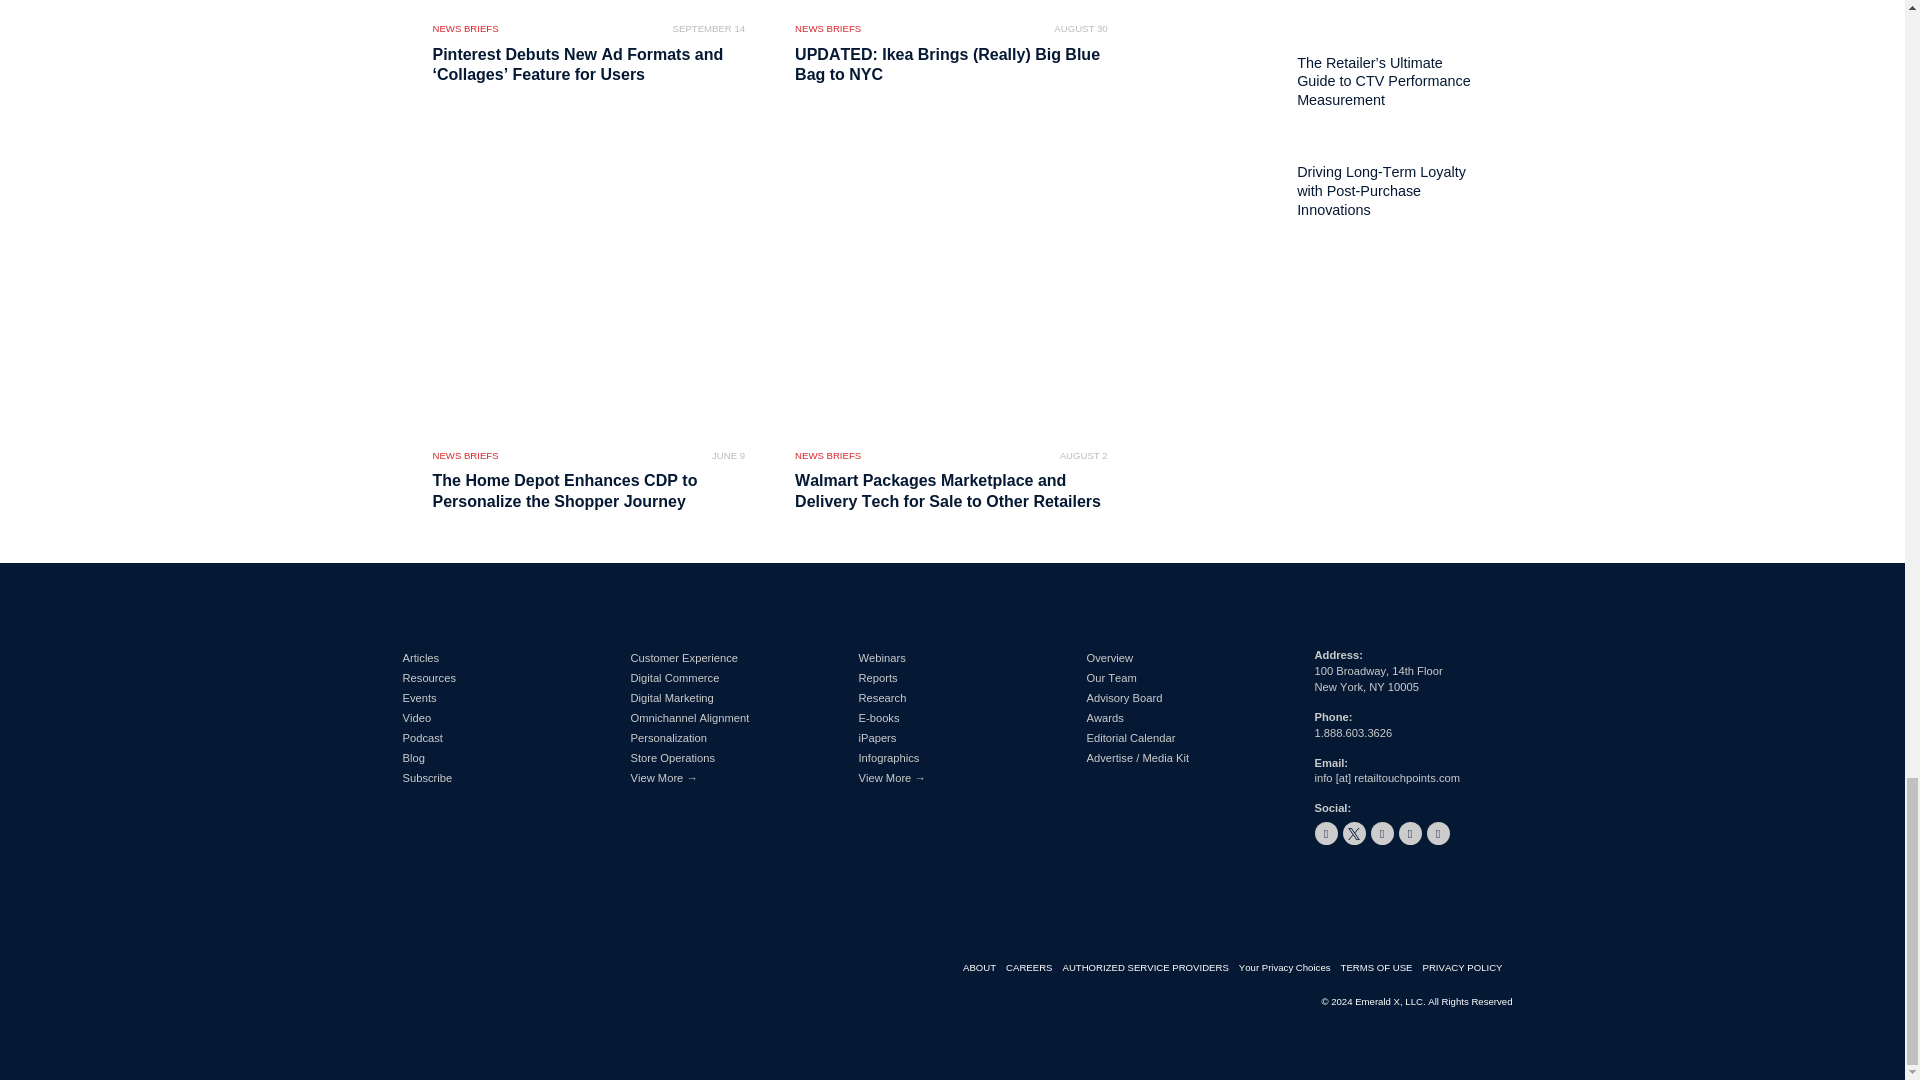 The width and height of the screenshot is (1920, 1080). Describe the element at coordinates (1289, 968) in the screenshot. I see `your-privacy-choices` at that location.